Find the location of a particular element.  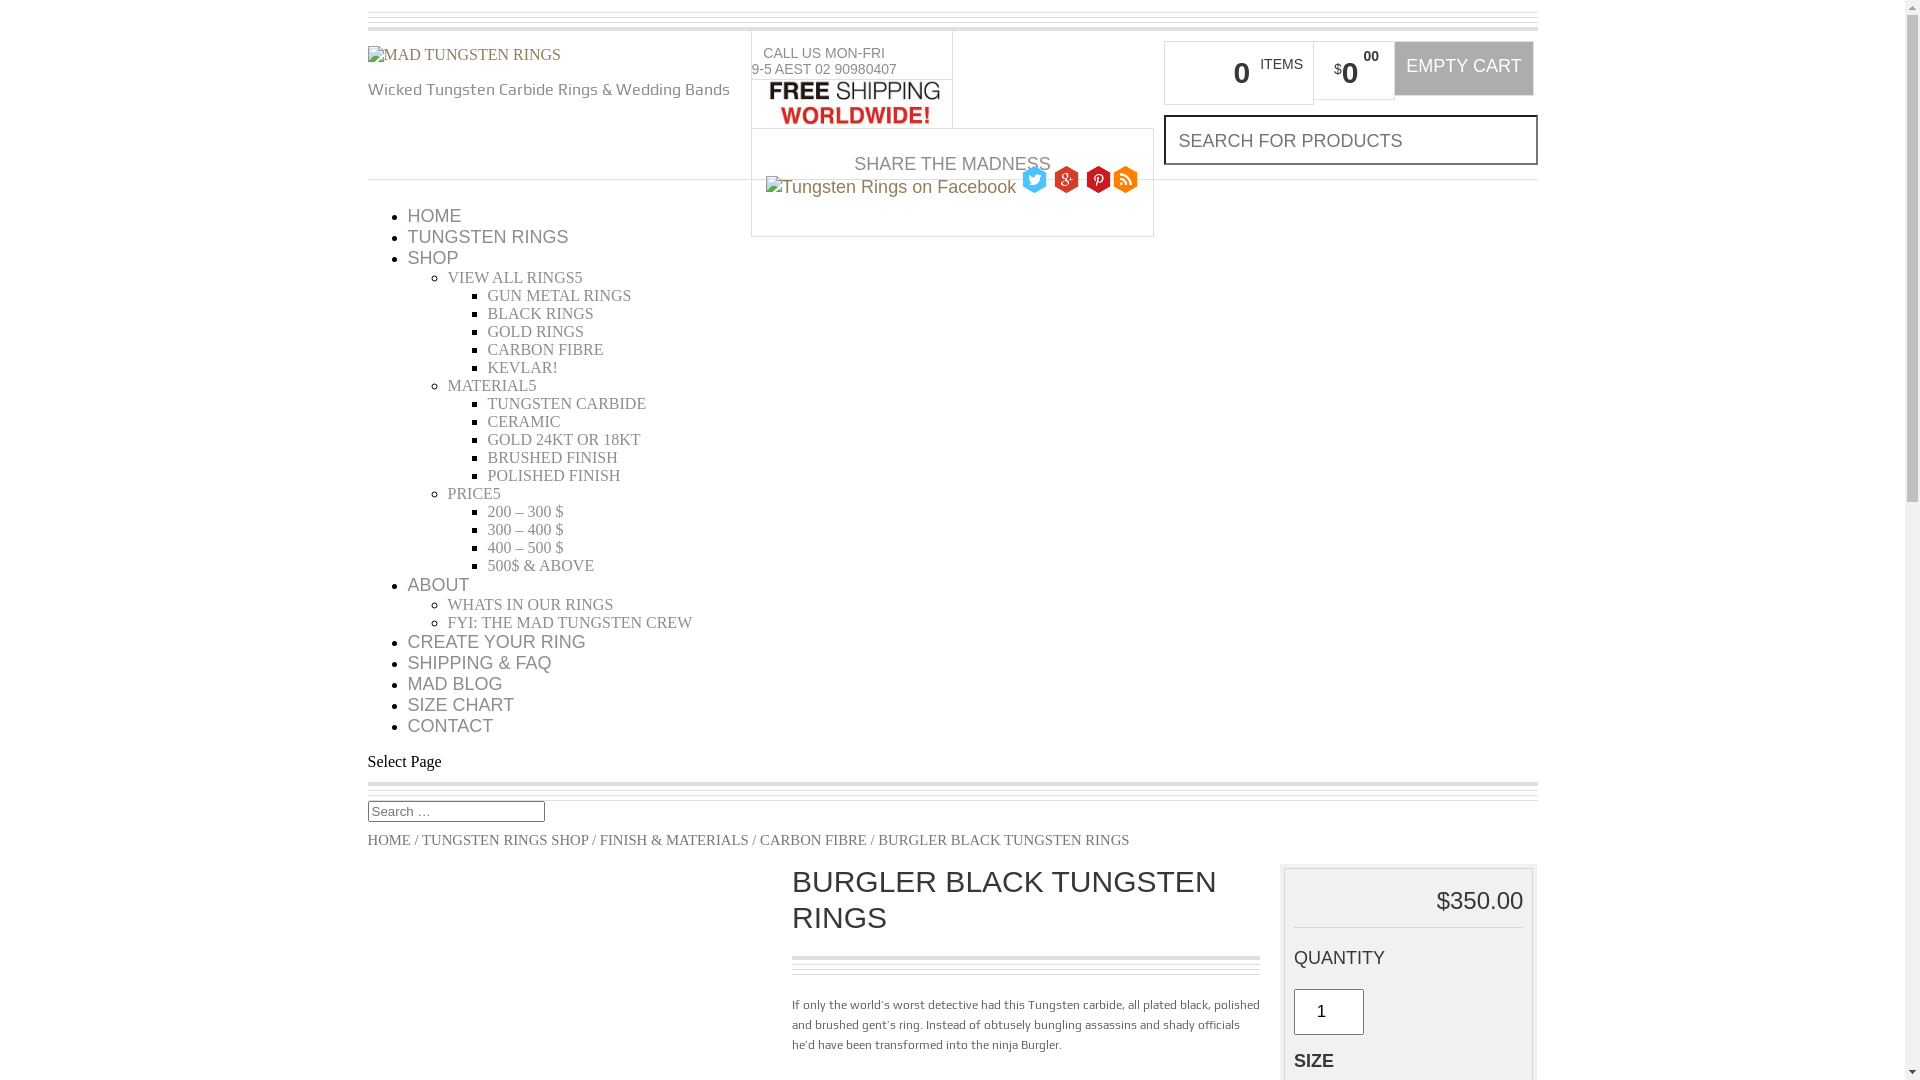

CONTACT is located at coordinates (450, 726).